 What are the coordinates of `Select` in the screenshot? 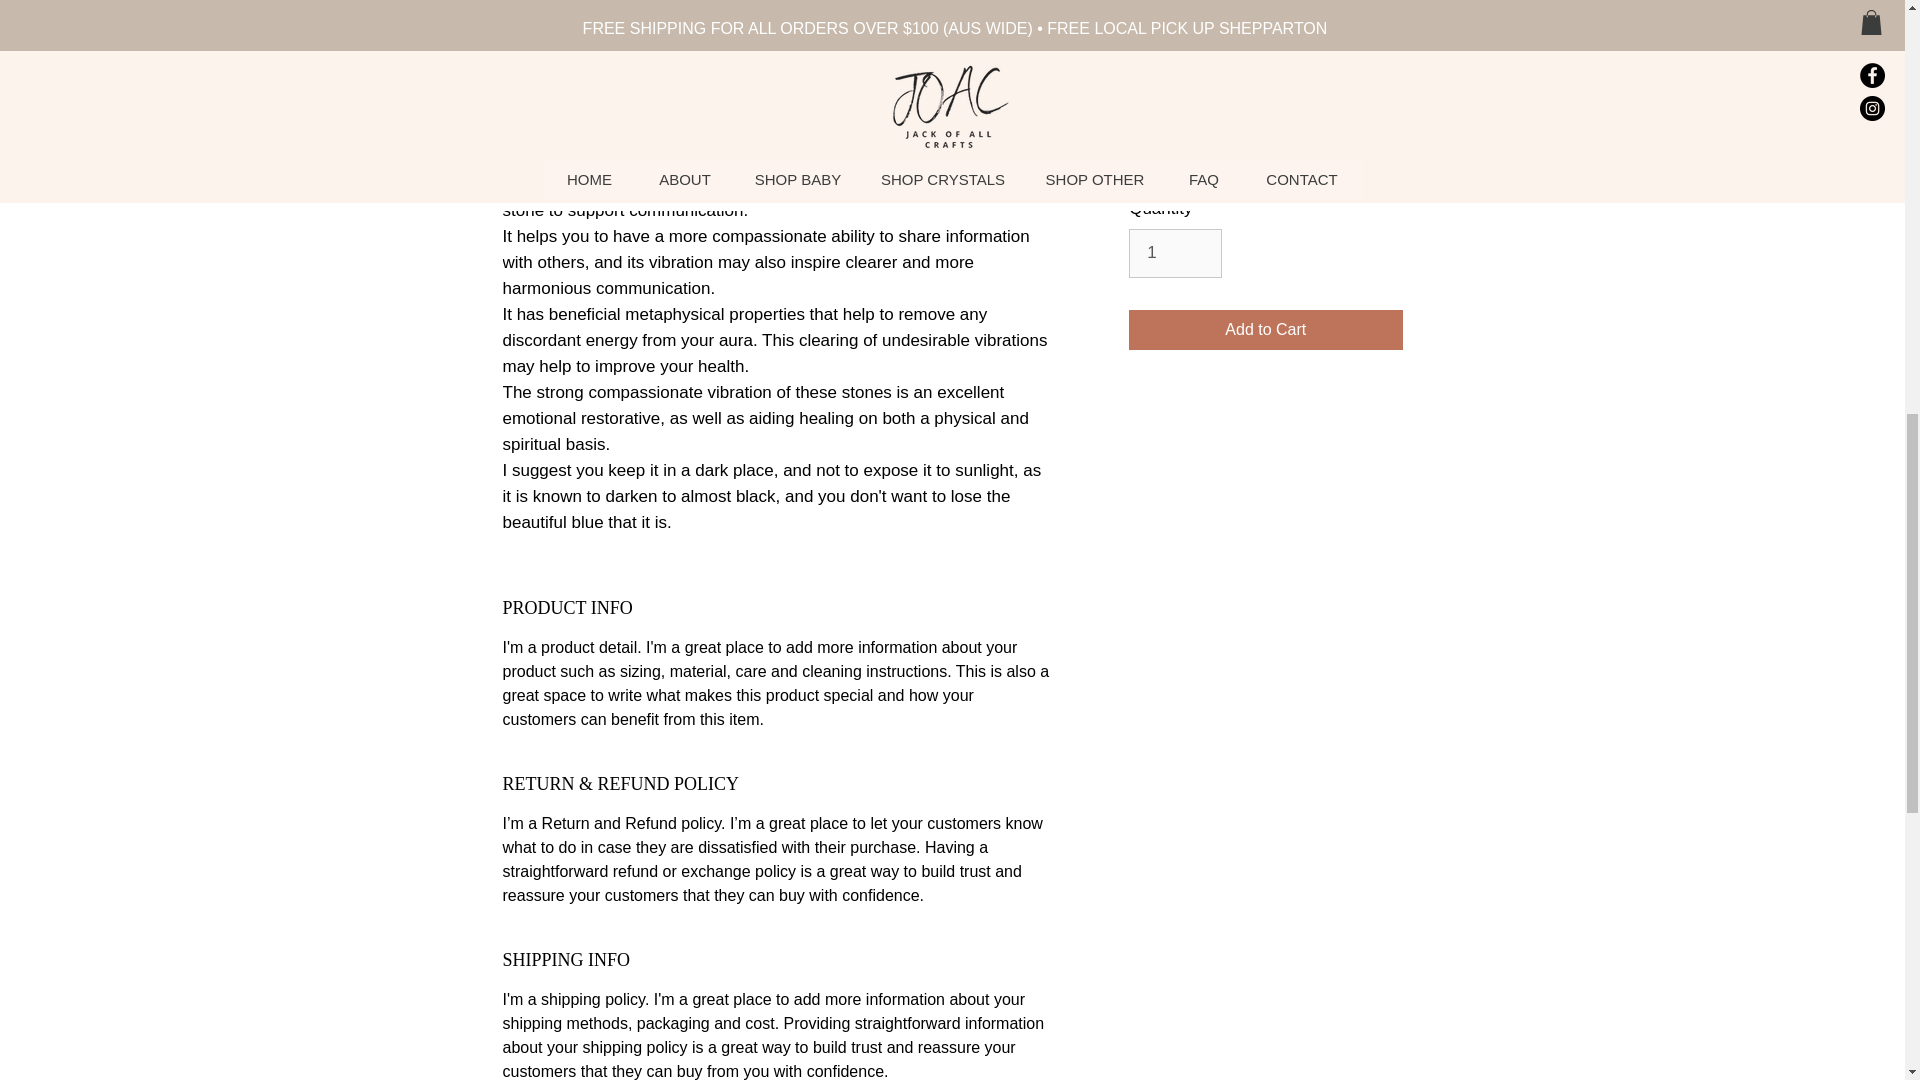 It's located at (1264, 76).